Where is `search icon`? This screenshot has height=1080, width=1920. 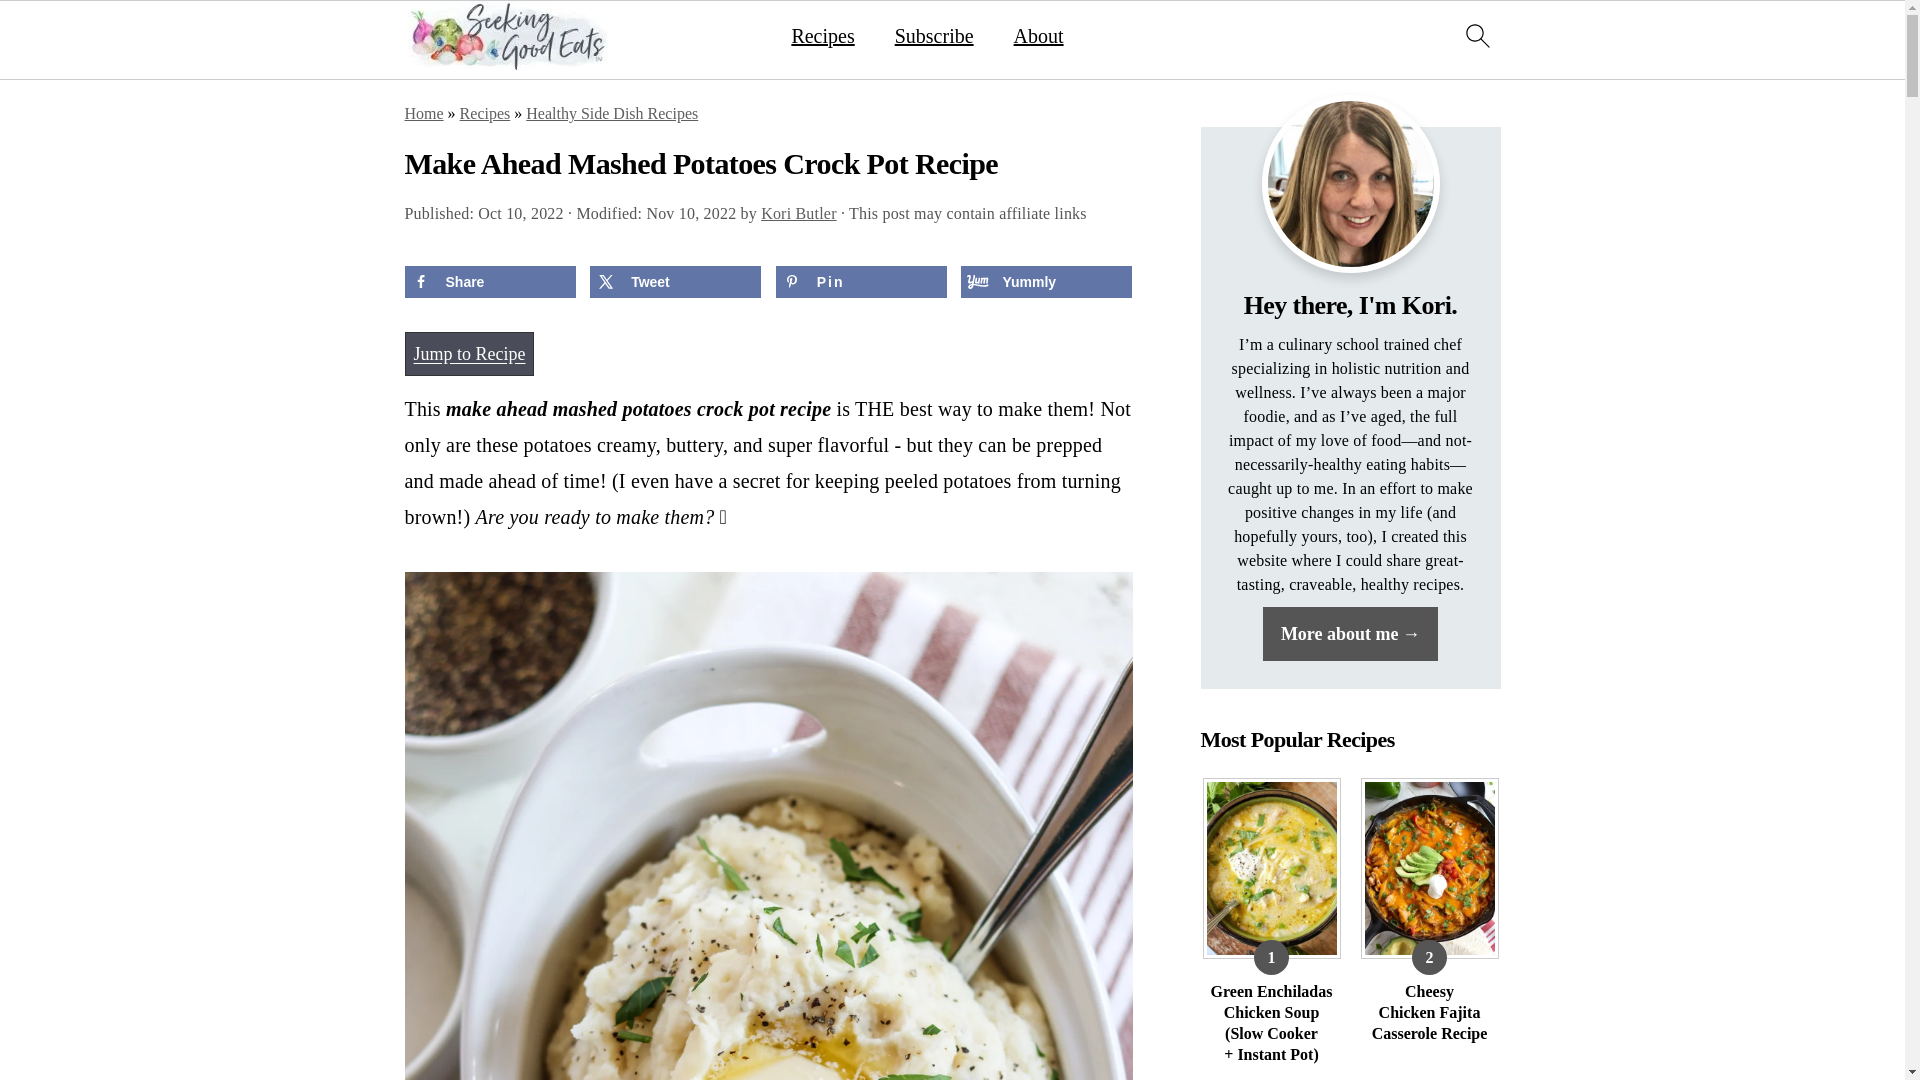
search icon is located at coordinates (1476, 34).